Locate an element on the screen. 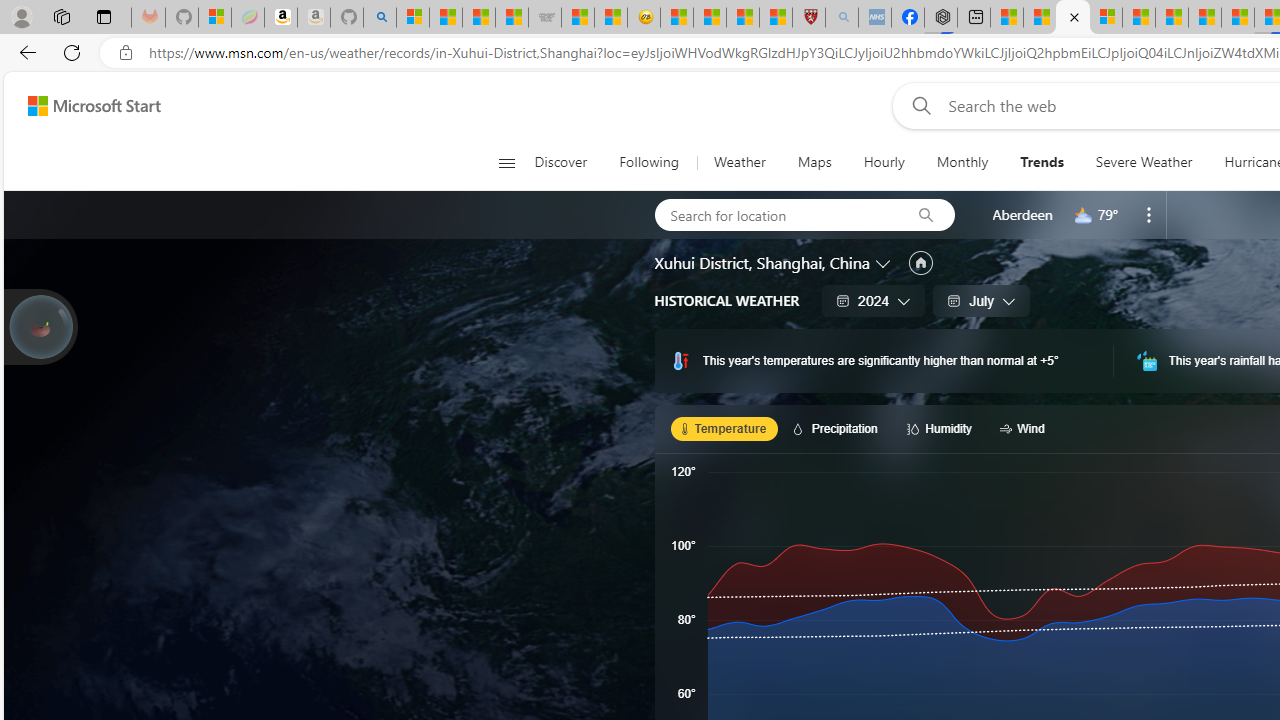  Aberdeen is located at coordinates (1022, 214).